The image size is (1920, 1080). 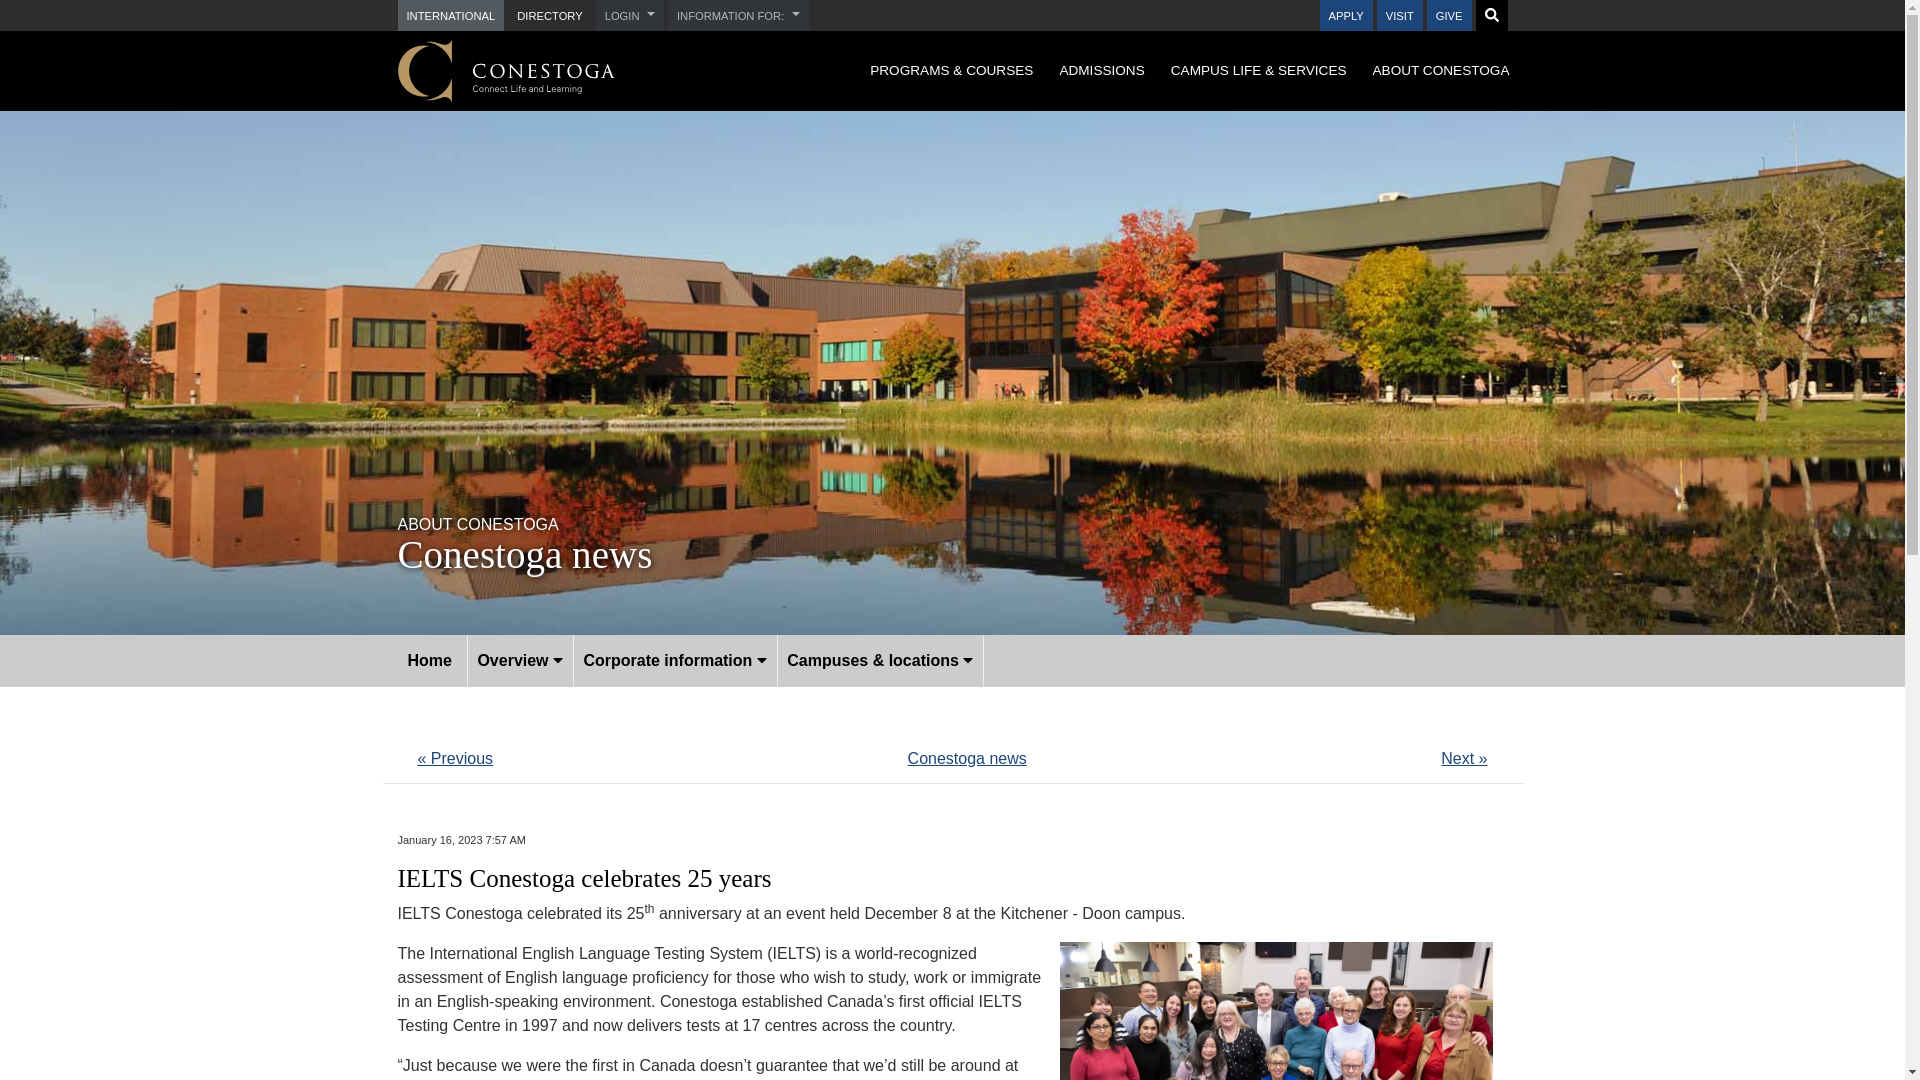 What do you see at coordinates (1490, 14) in the screenshot?
I see `SEARCH SITE` at bounding box center [1490, 14].